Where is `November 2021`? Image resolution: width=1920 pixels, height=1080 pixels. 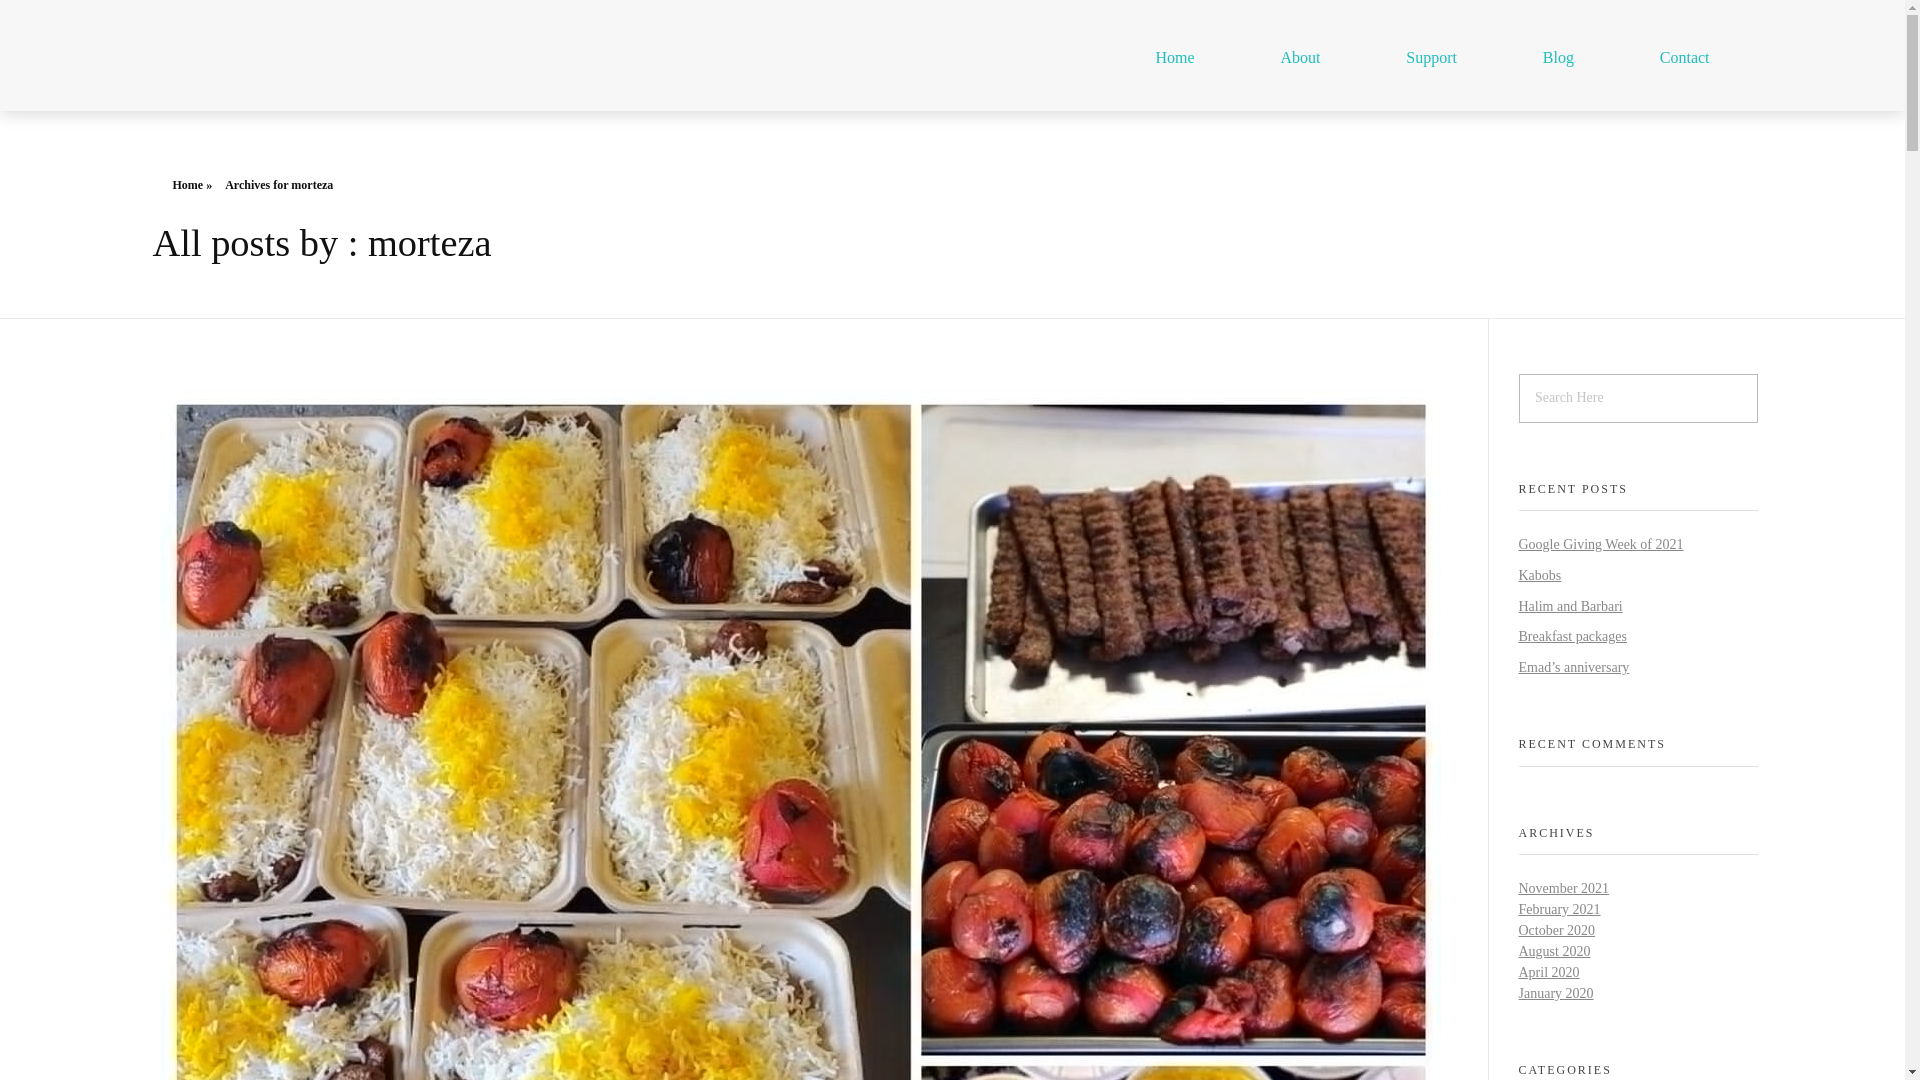
November 2021 is located at coordinates (1563, 888).